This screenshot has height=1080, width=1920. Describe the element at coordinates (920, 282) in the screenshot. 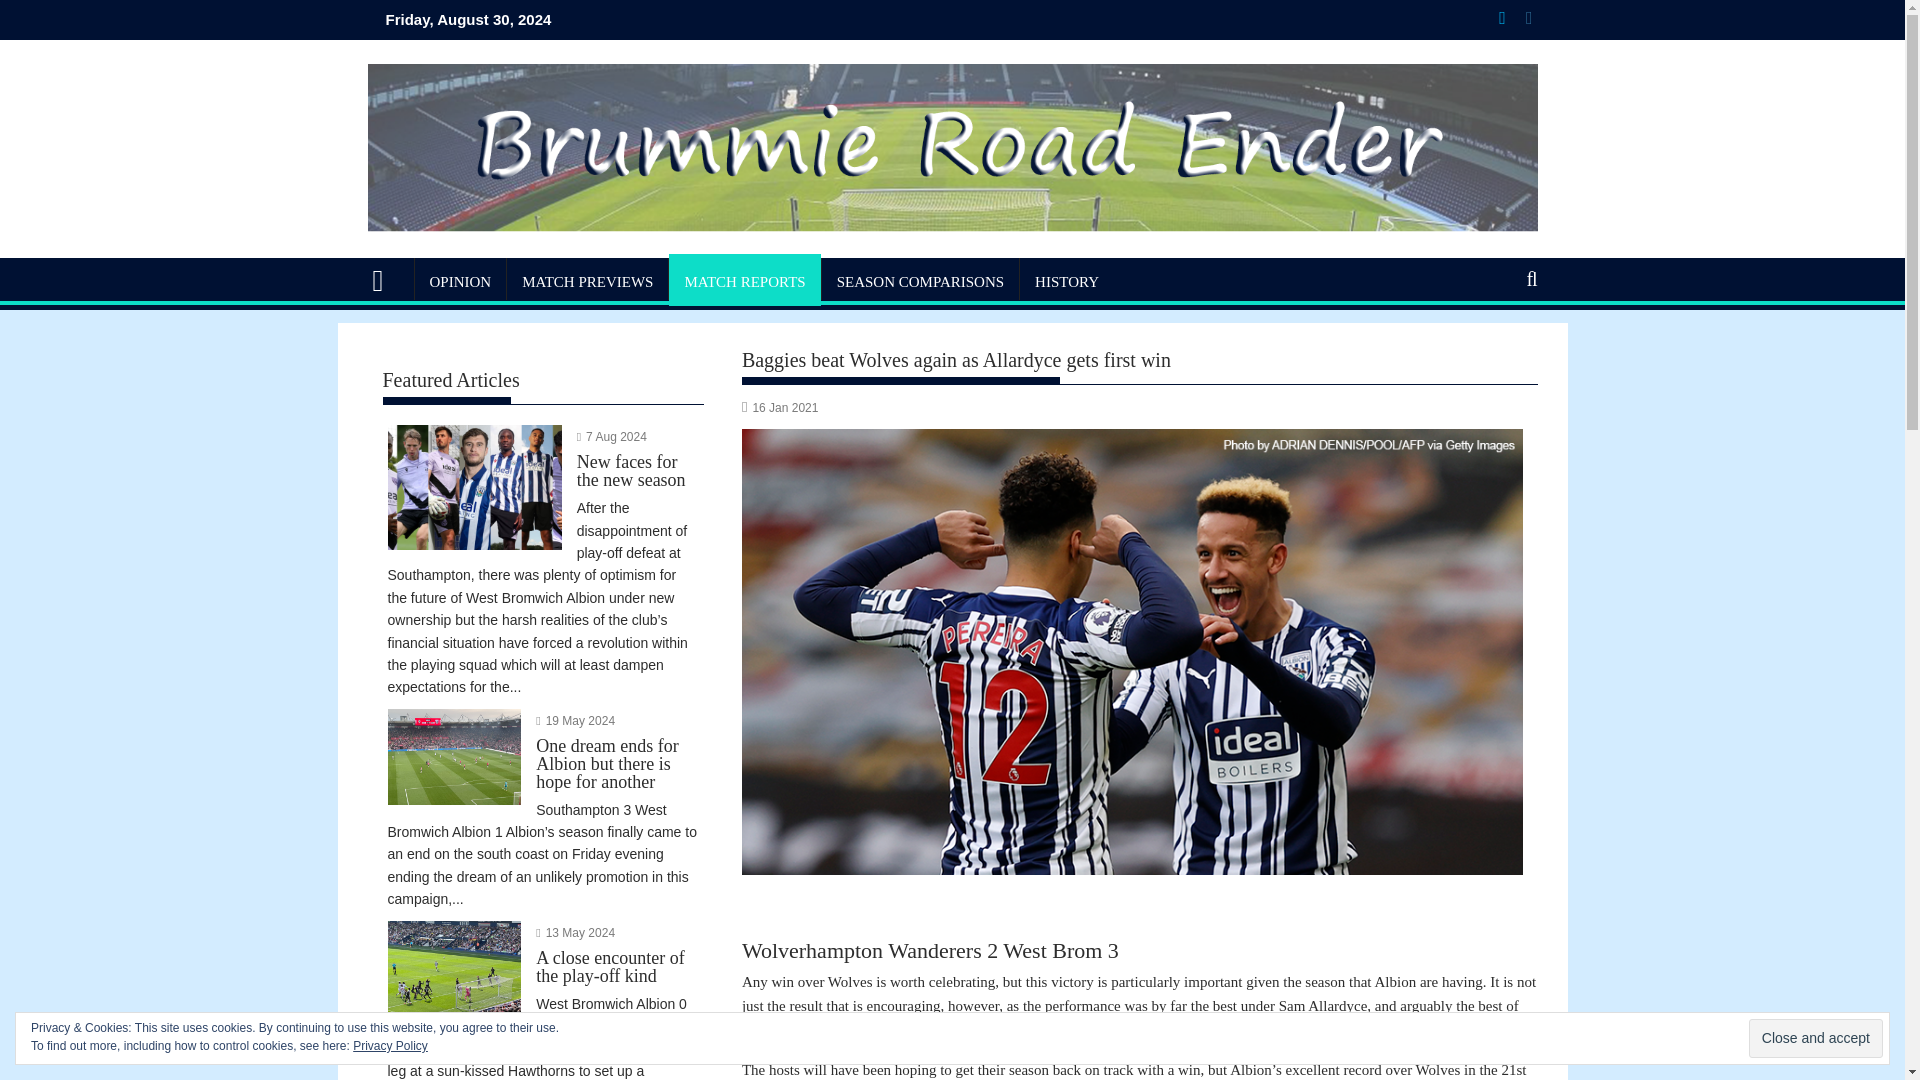

I see `SEASON COMPARISONS` at that location.